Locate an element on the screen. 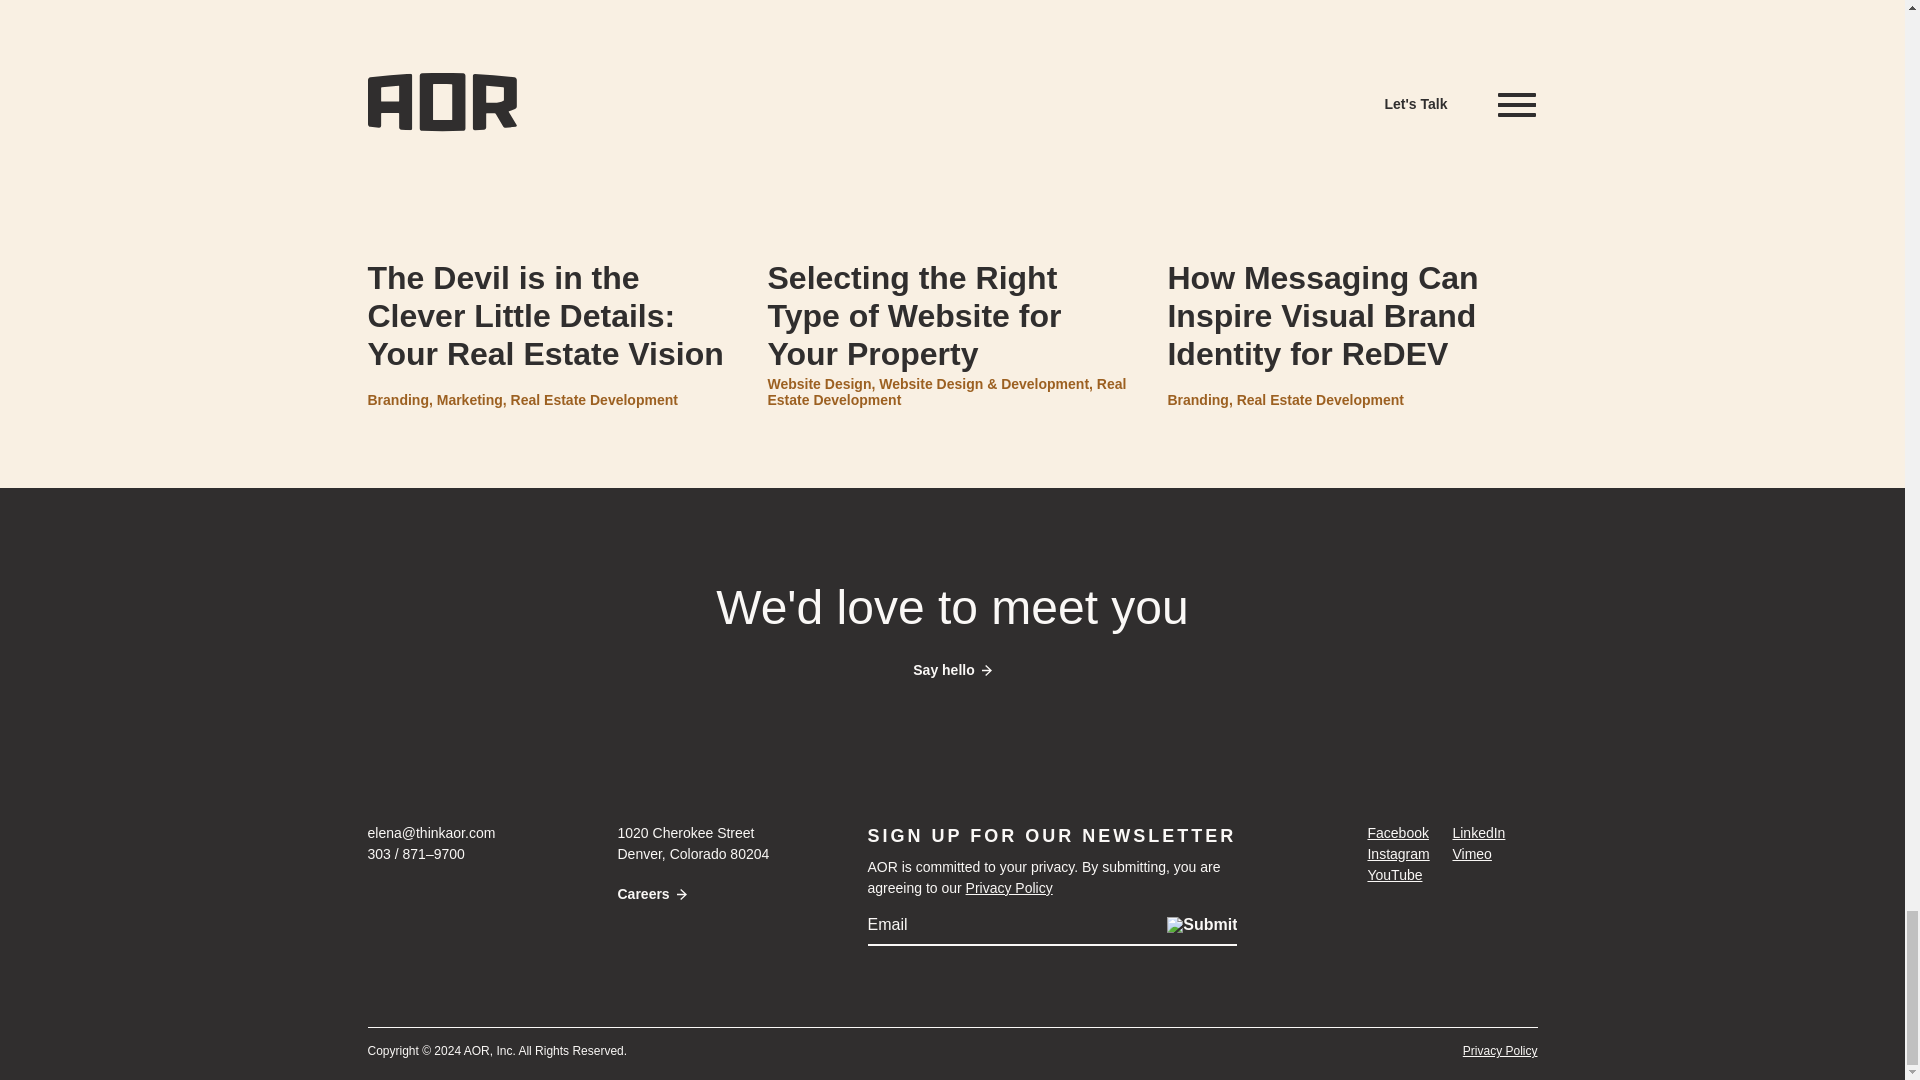 Image resolution: width=1920 pixels, height=1080 pixels. Selecting the Right Type of Website for Your Property is located at coordinates (951, 316).